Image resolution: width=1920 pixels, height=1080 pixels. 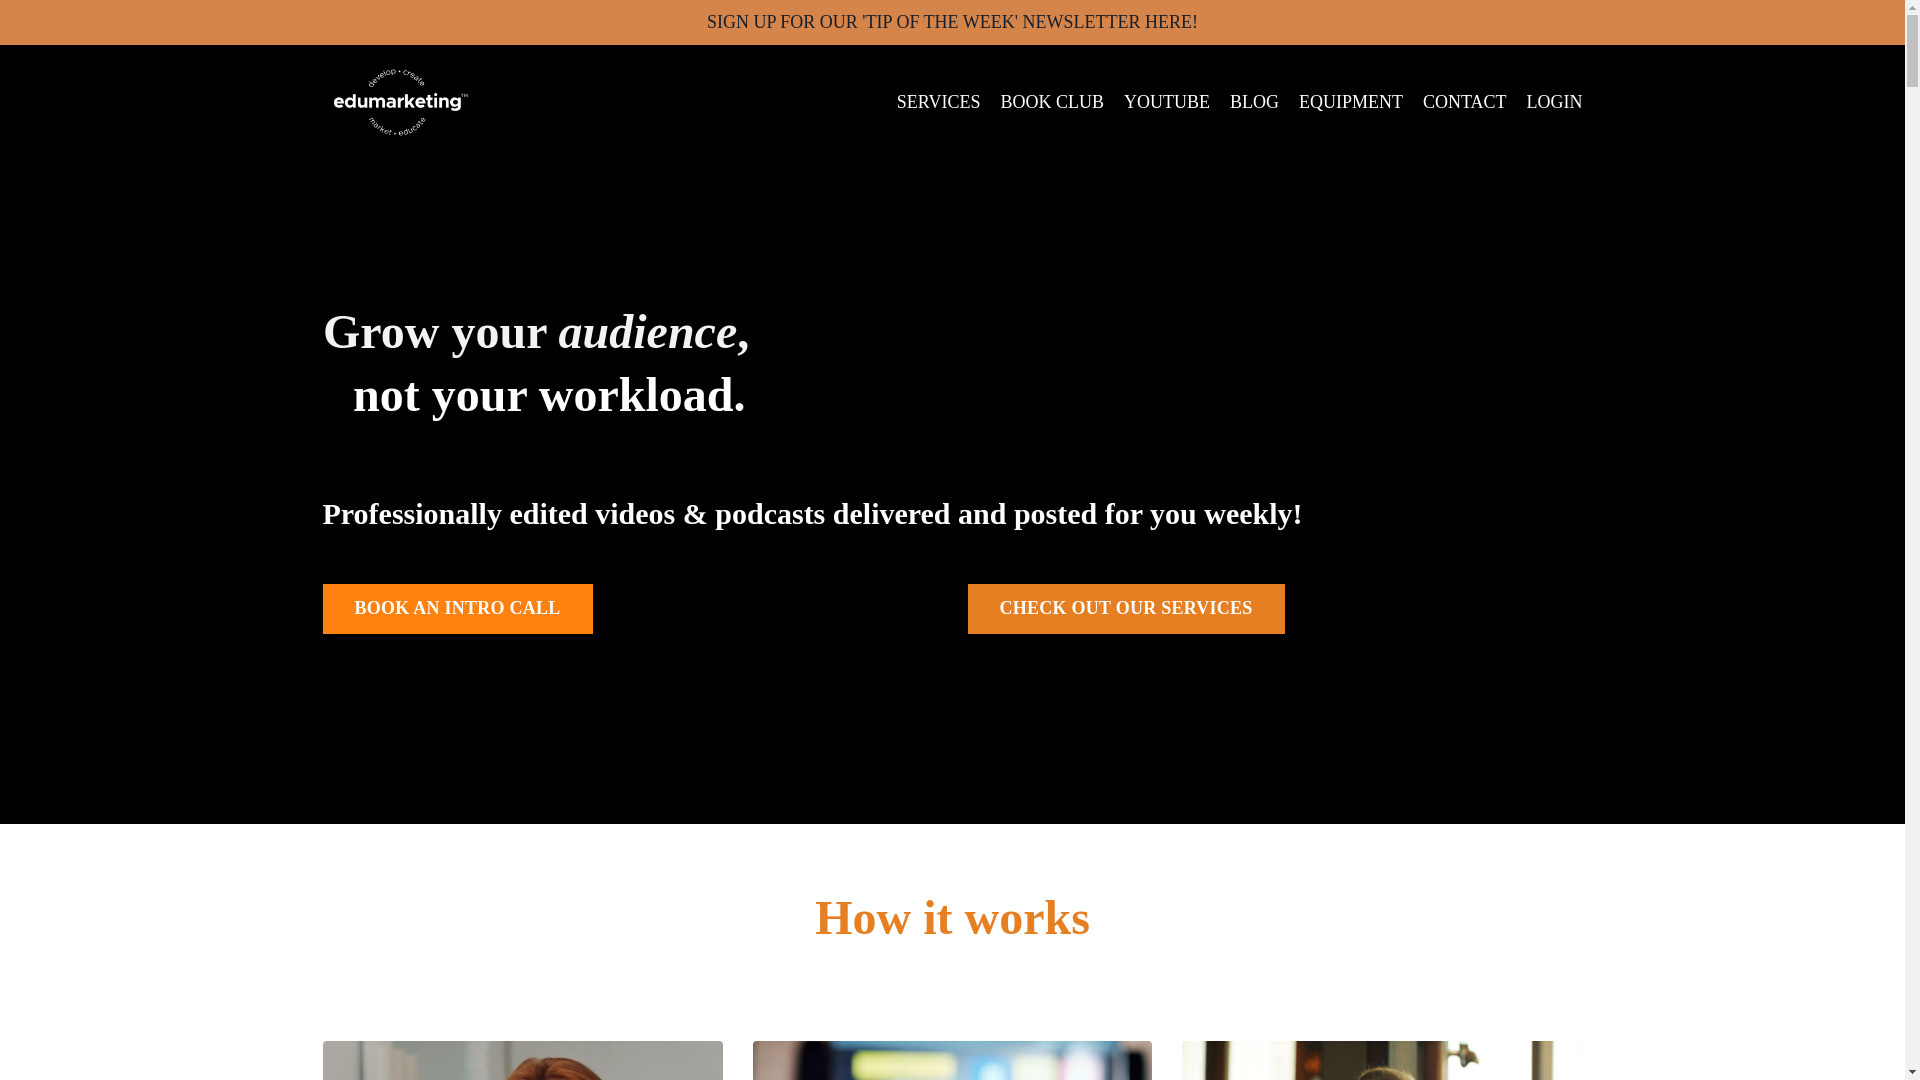 I want to click on LOGIN, so click(x=1554, y=102).